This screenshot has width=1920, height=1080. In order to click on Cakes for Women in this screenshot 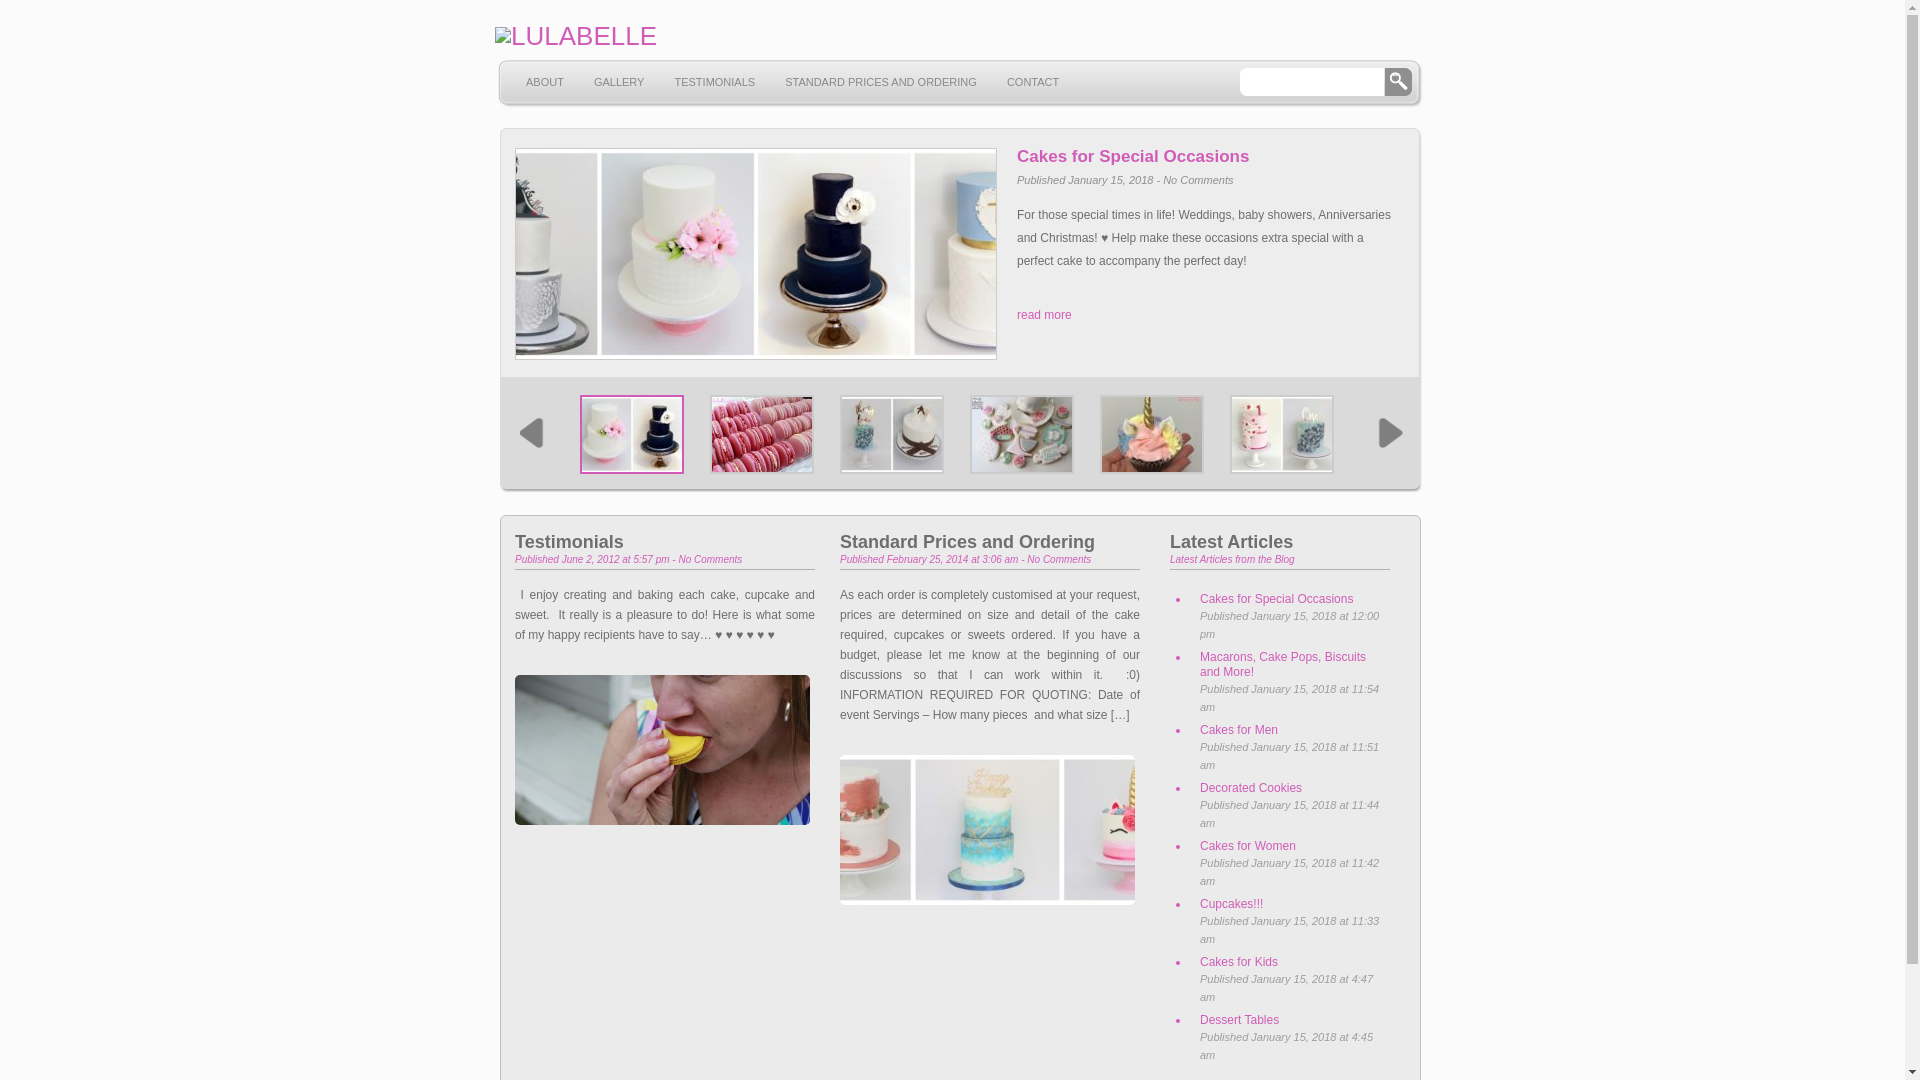, I will do `click(1290, 846)`.